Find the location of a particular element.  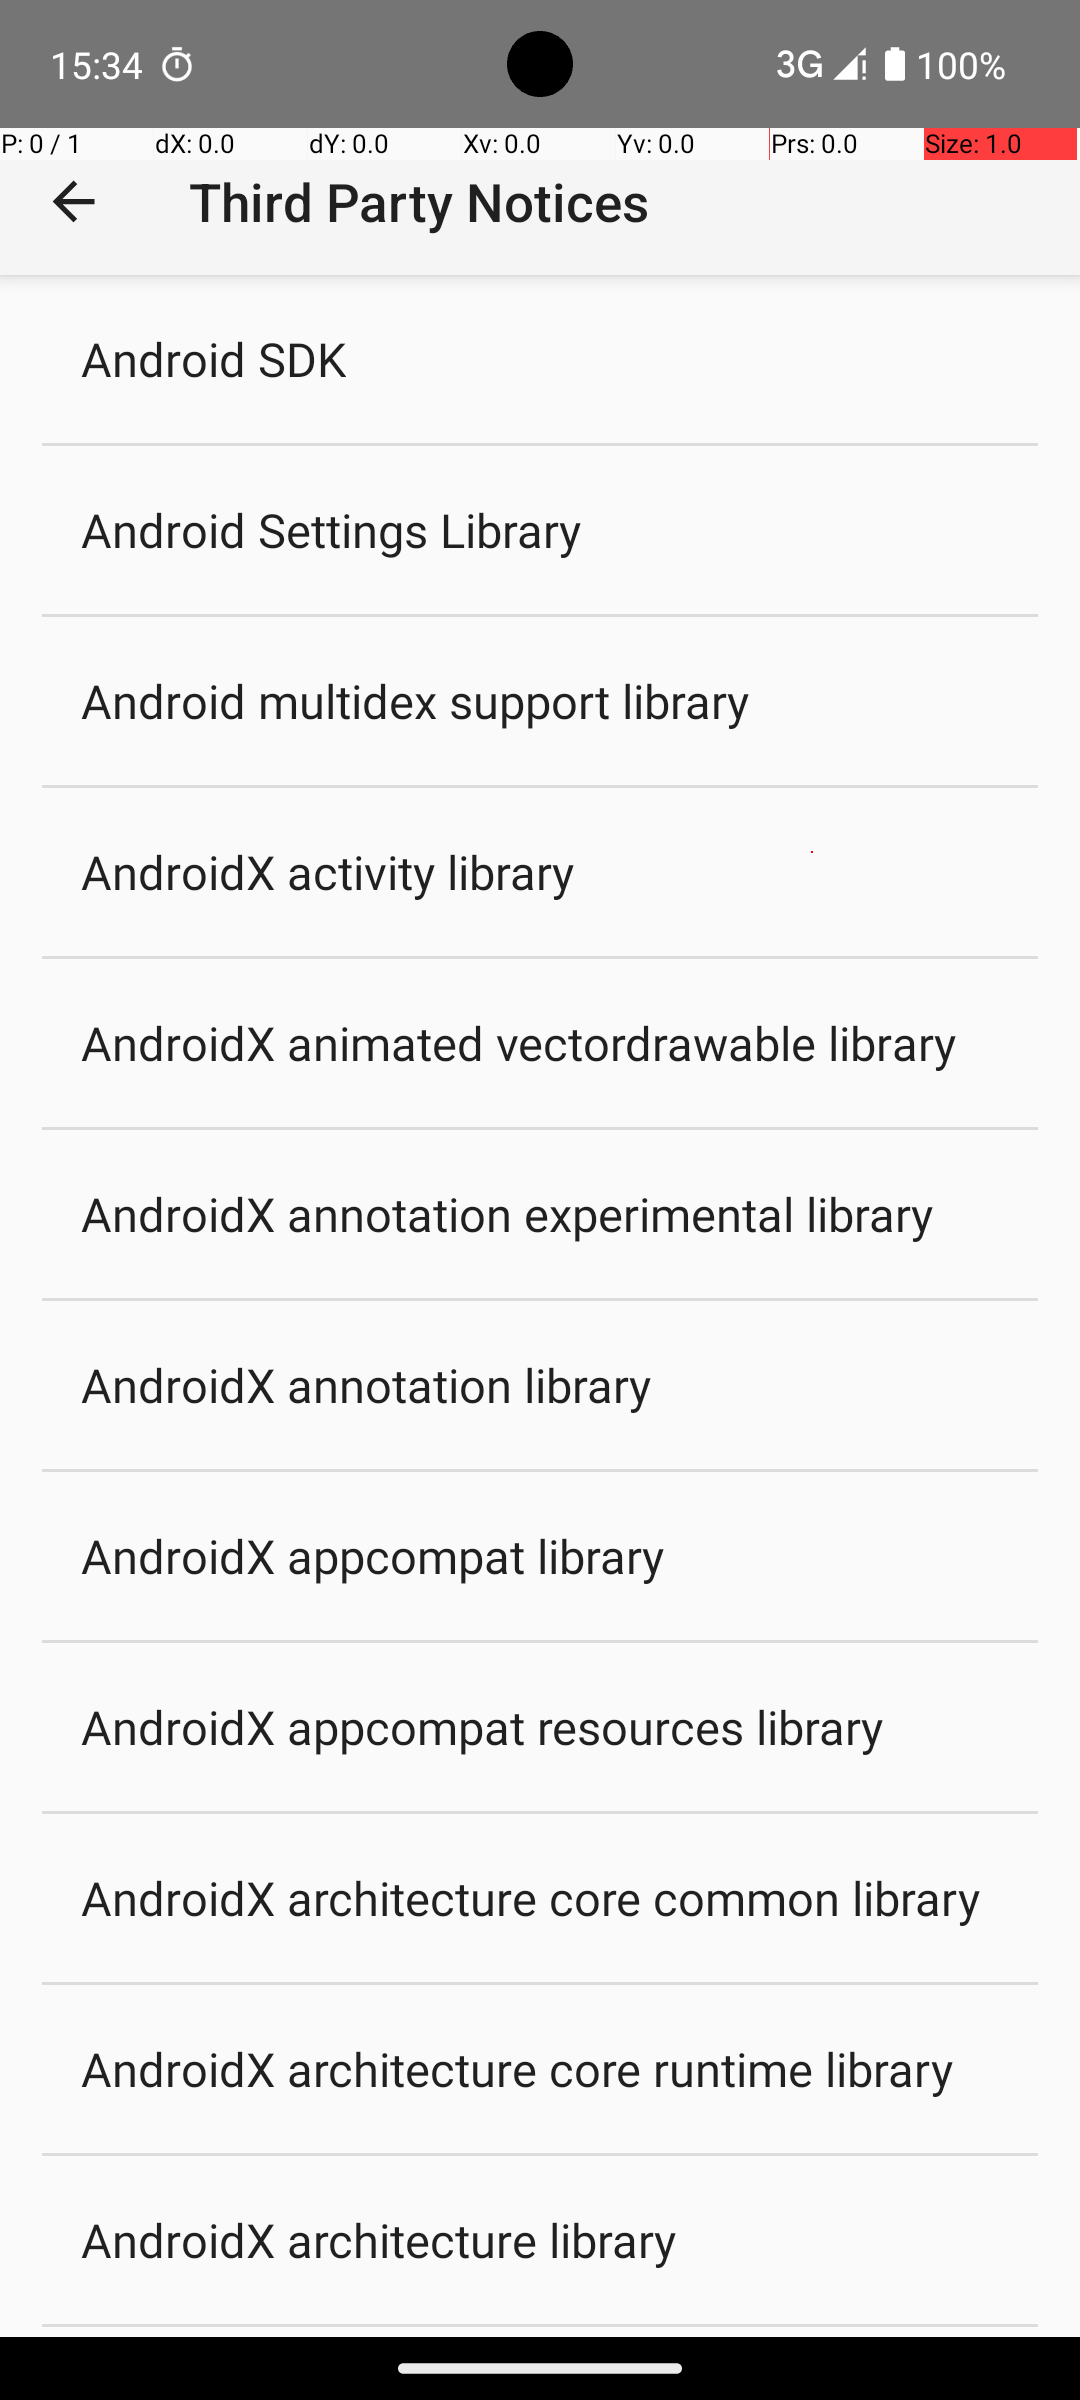

AndroidX architecture core runtime library is located at coordinates (517, 2068).